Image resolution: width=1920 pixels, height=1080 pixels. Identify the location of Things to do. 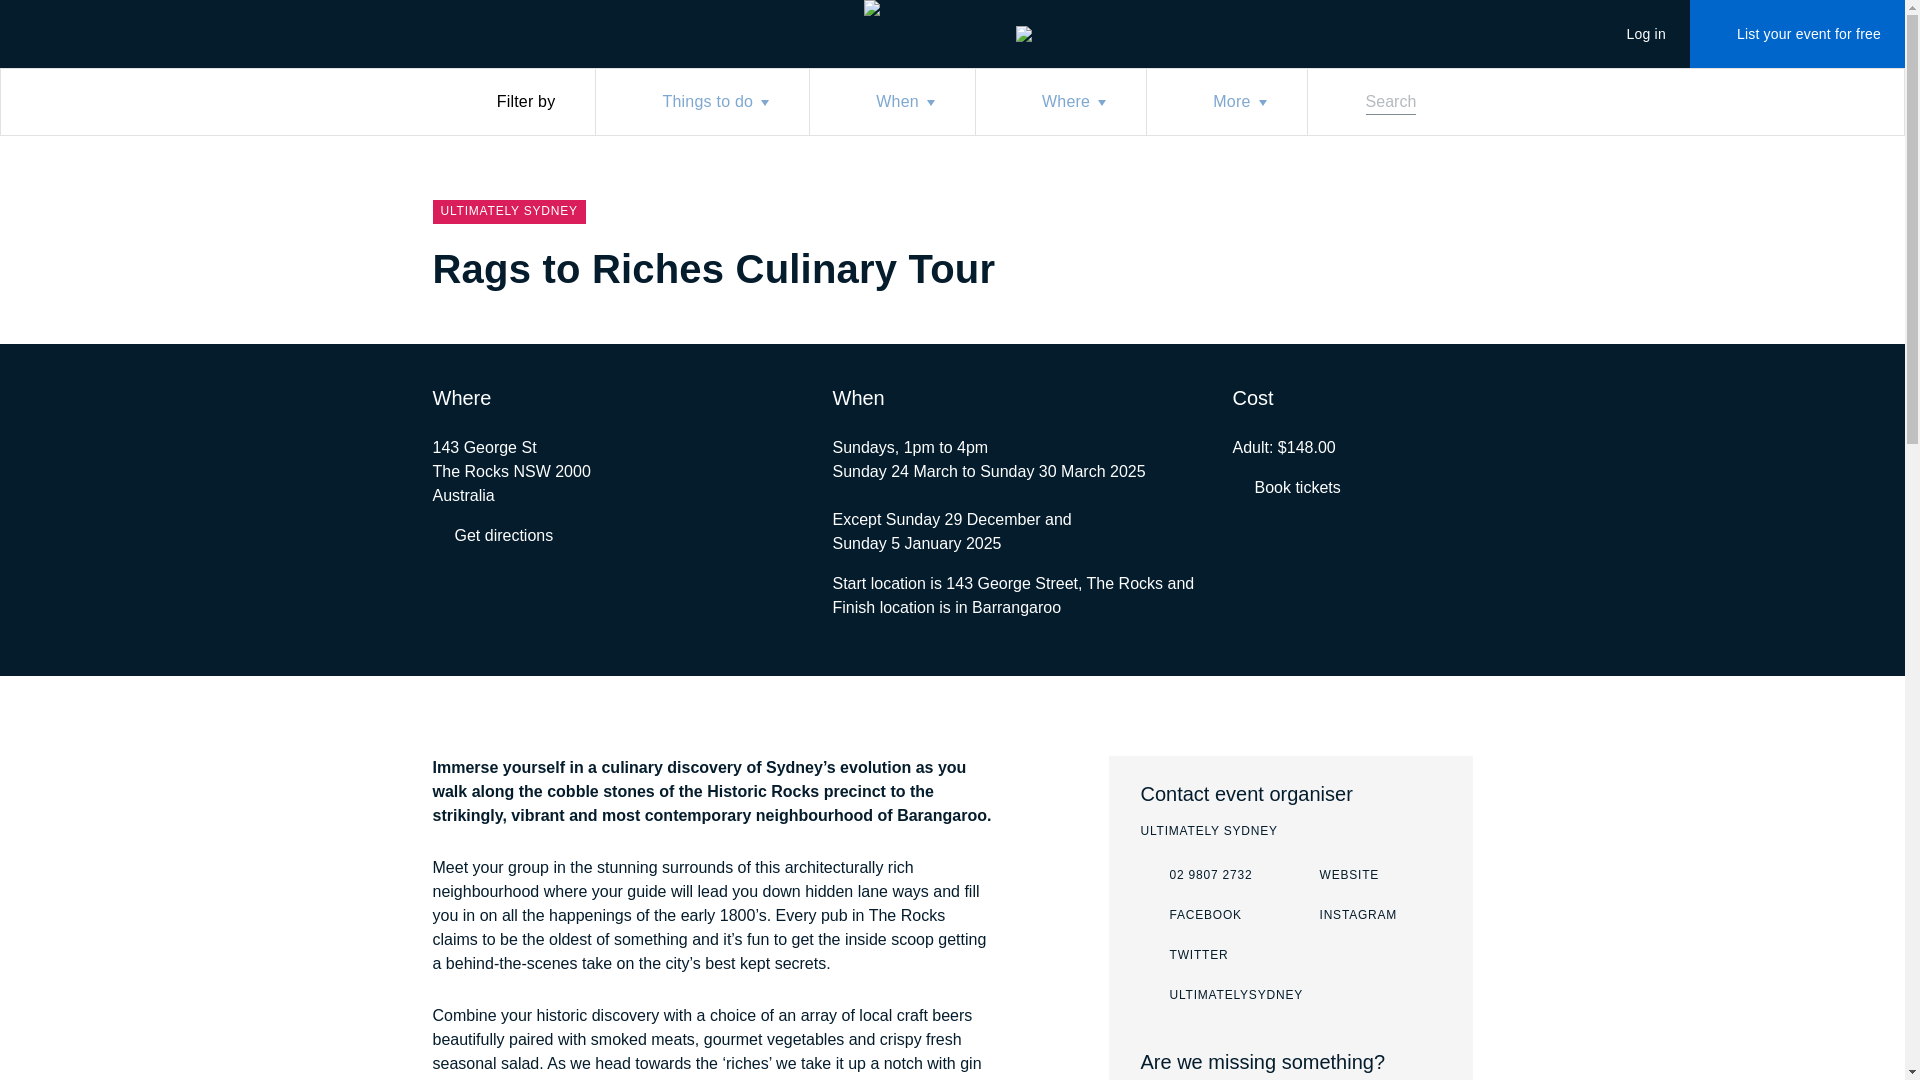
(702, 102).